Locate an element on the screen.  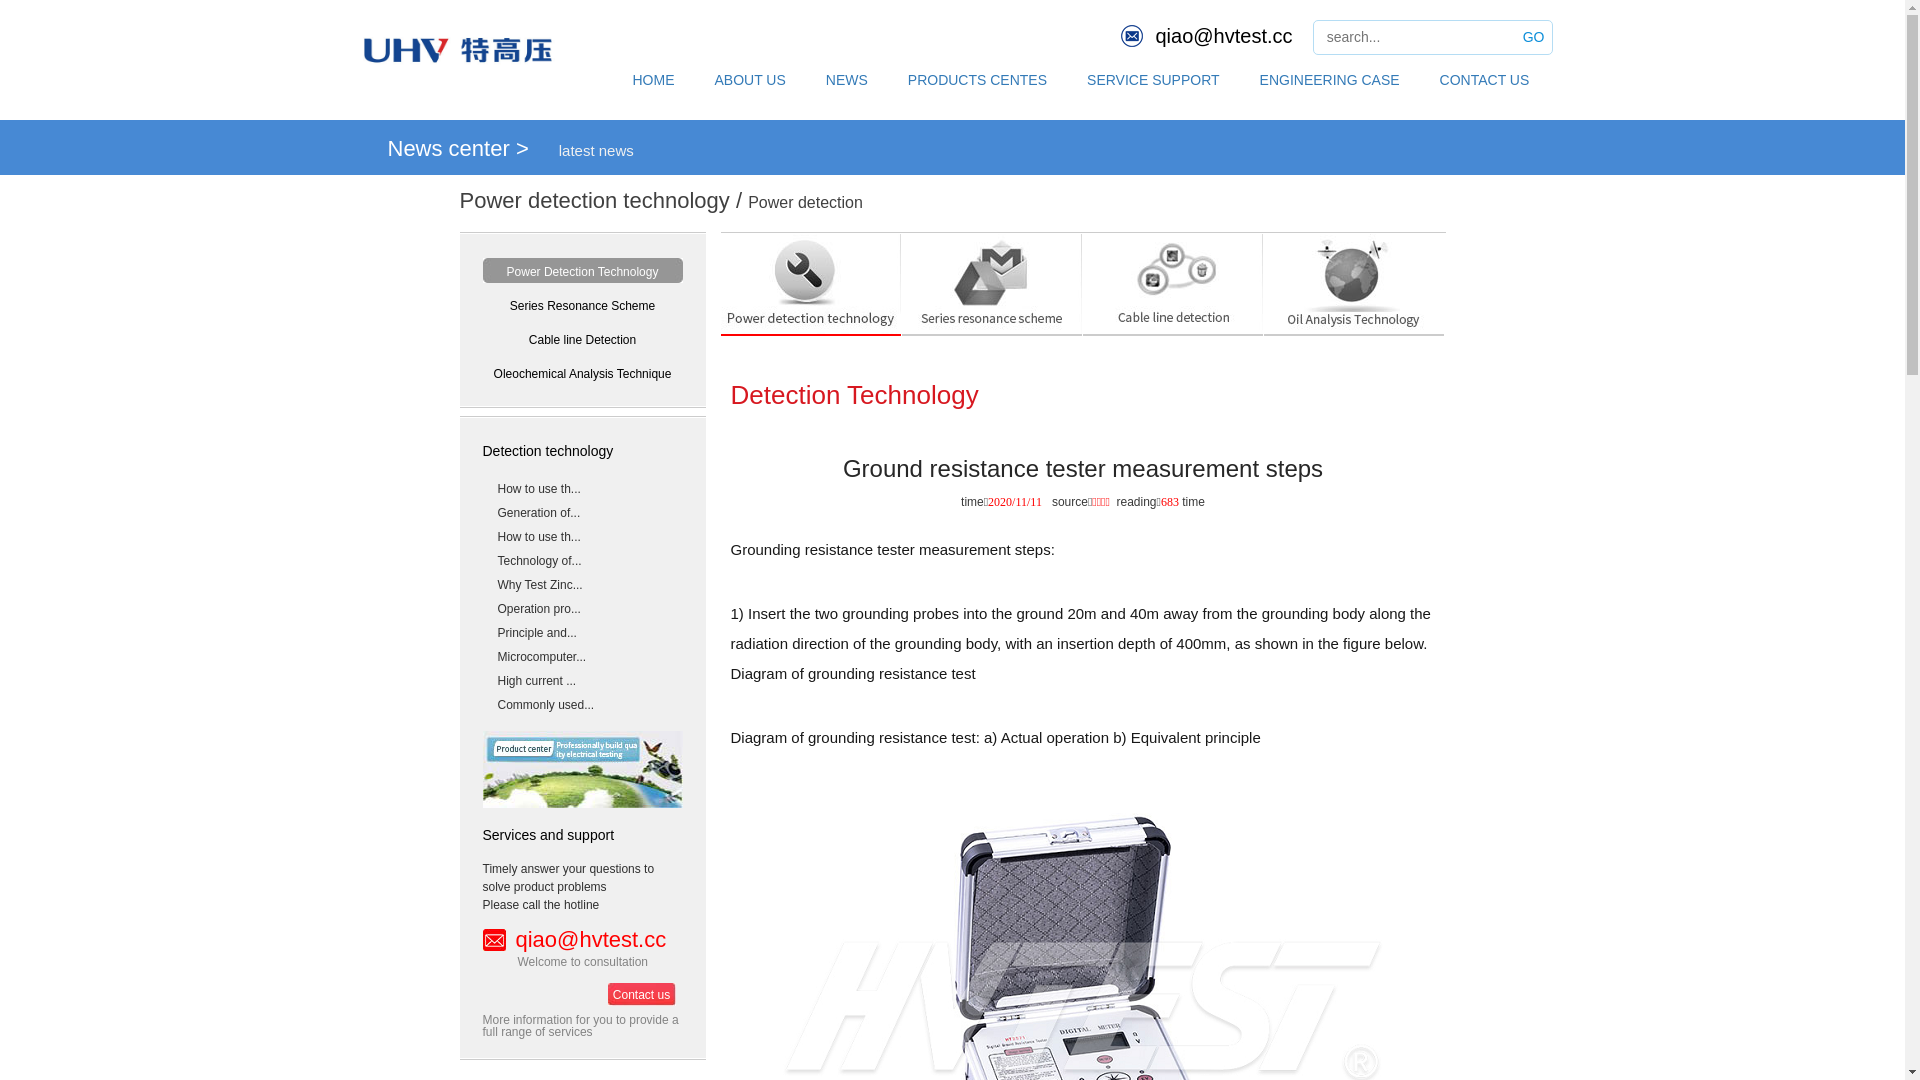
How to use th... is located at coordinates (582, 535).